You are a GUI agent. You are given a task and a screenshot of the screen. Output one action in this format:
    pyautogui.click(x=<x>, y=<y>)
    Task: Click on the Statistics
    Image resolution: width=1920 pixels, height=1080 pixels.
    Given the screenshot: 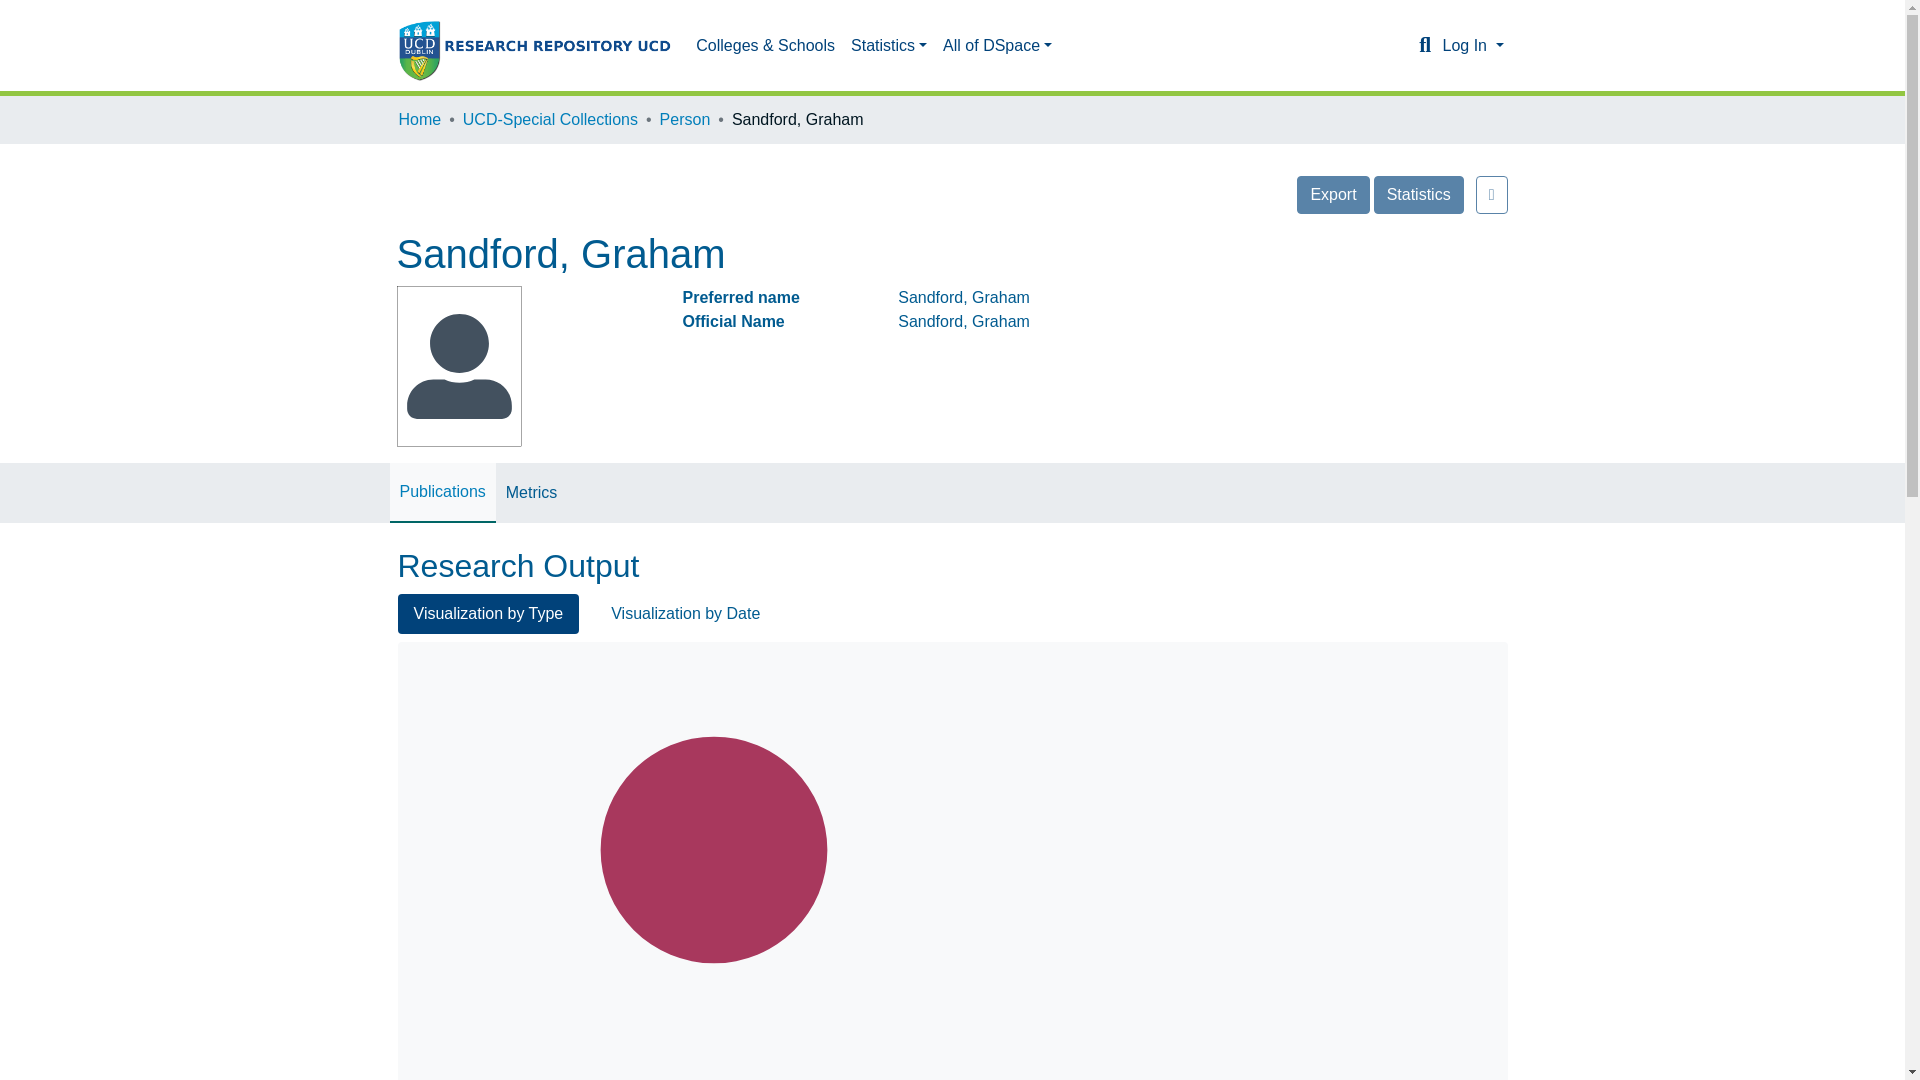 What is the action you would take?
    pyautogui.click(x=888, y=45)
    